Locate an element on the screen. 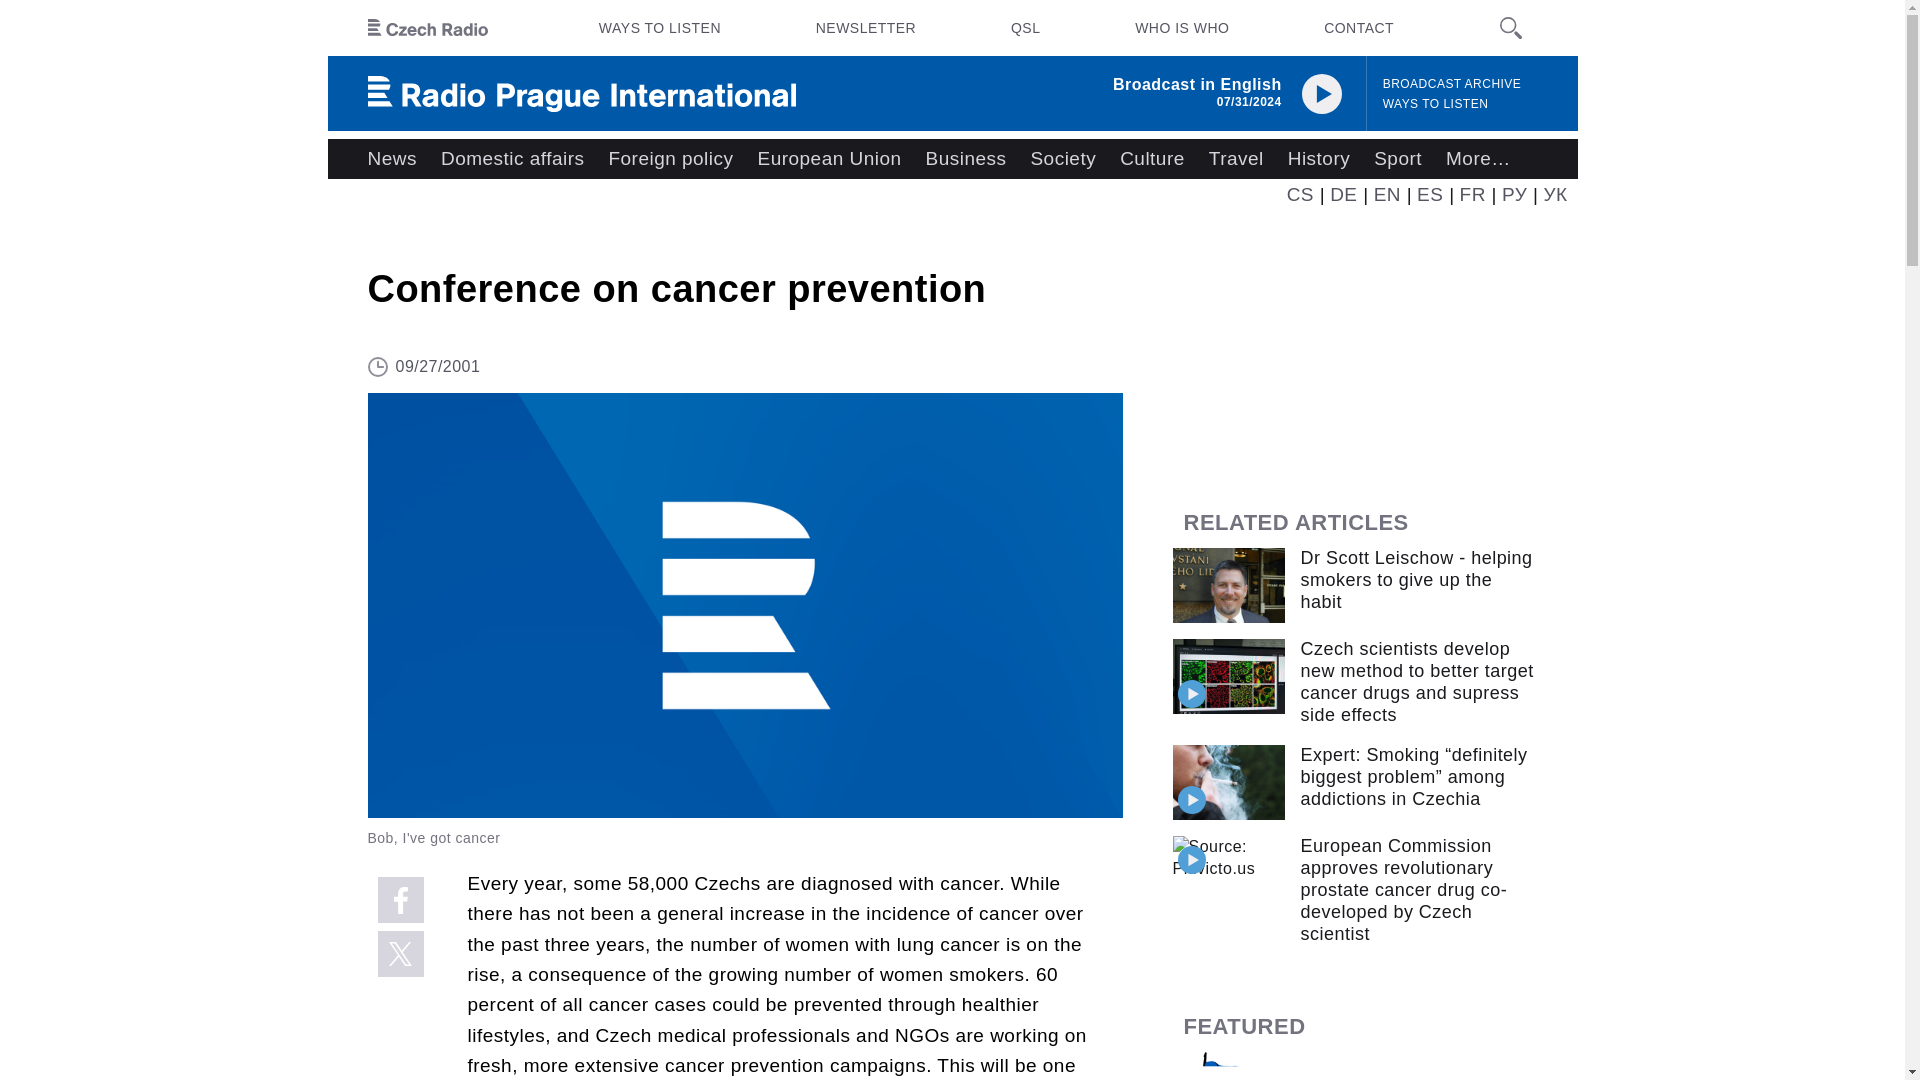 This screenshot has height=1080, width=1920. Culture is located at coordinates (1152, 159).